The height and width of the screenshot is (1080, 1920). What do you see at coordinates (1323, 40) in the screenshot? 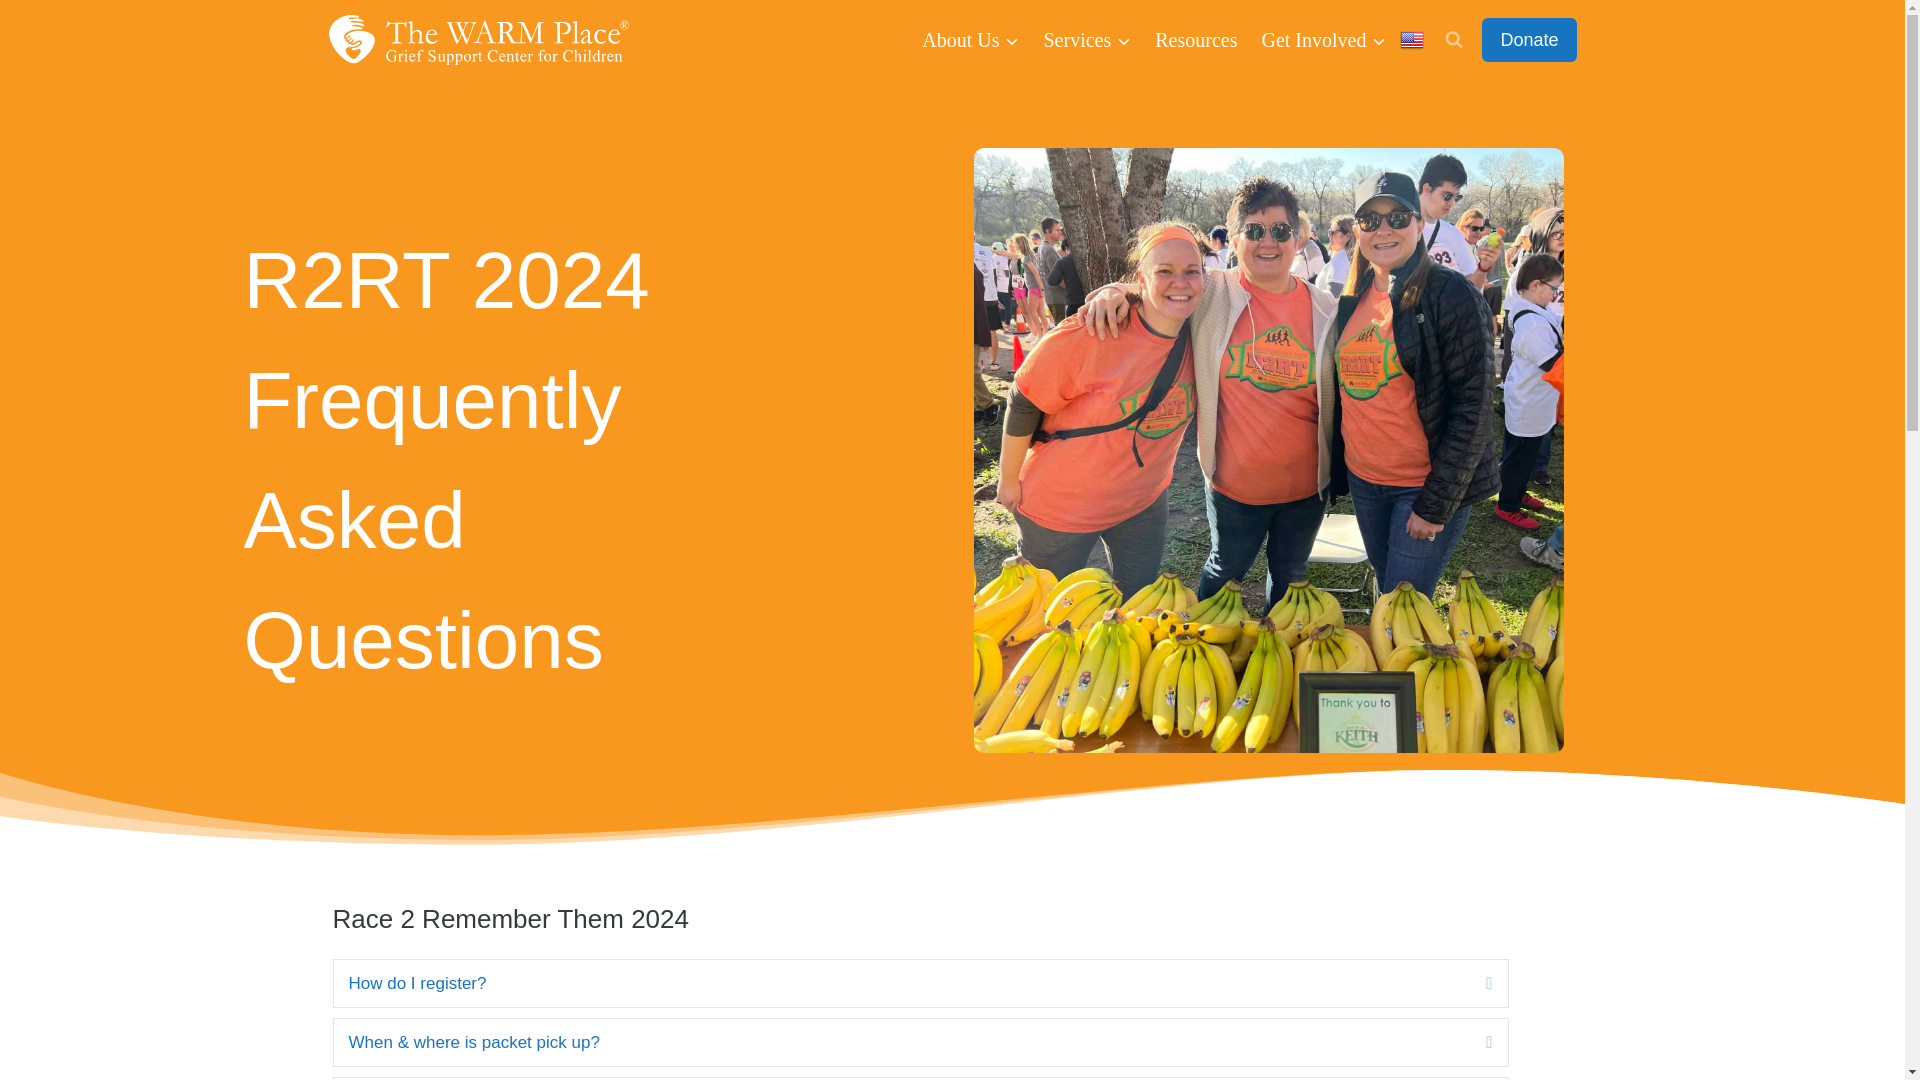
I see `Get Involved` at bounding box center [1323, 40].